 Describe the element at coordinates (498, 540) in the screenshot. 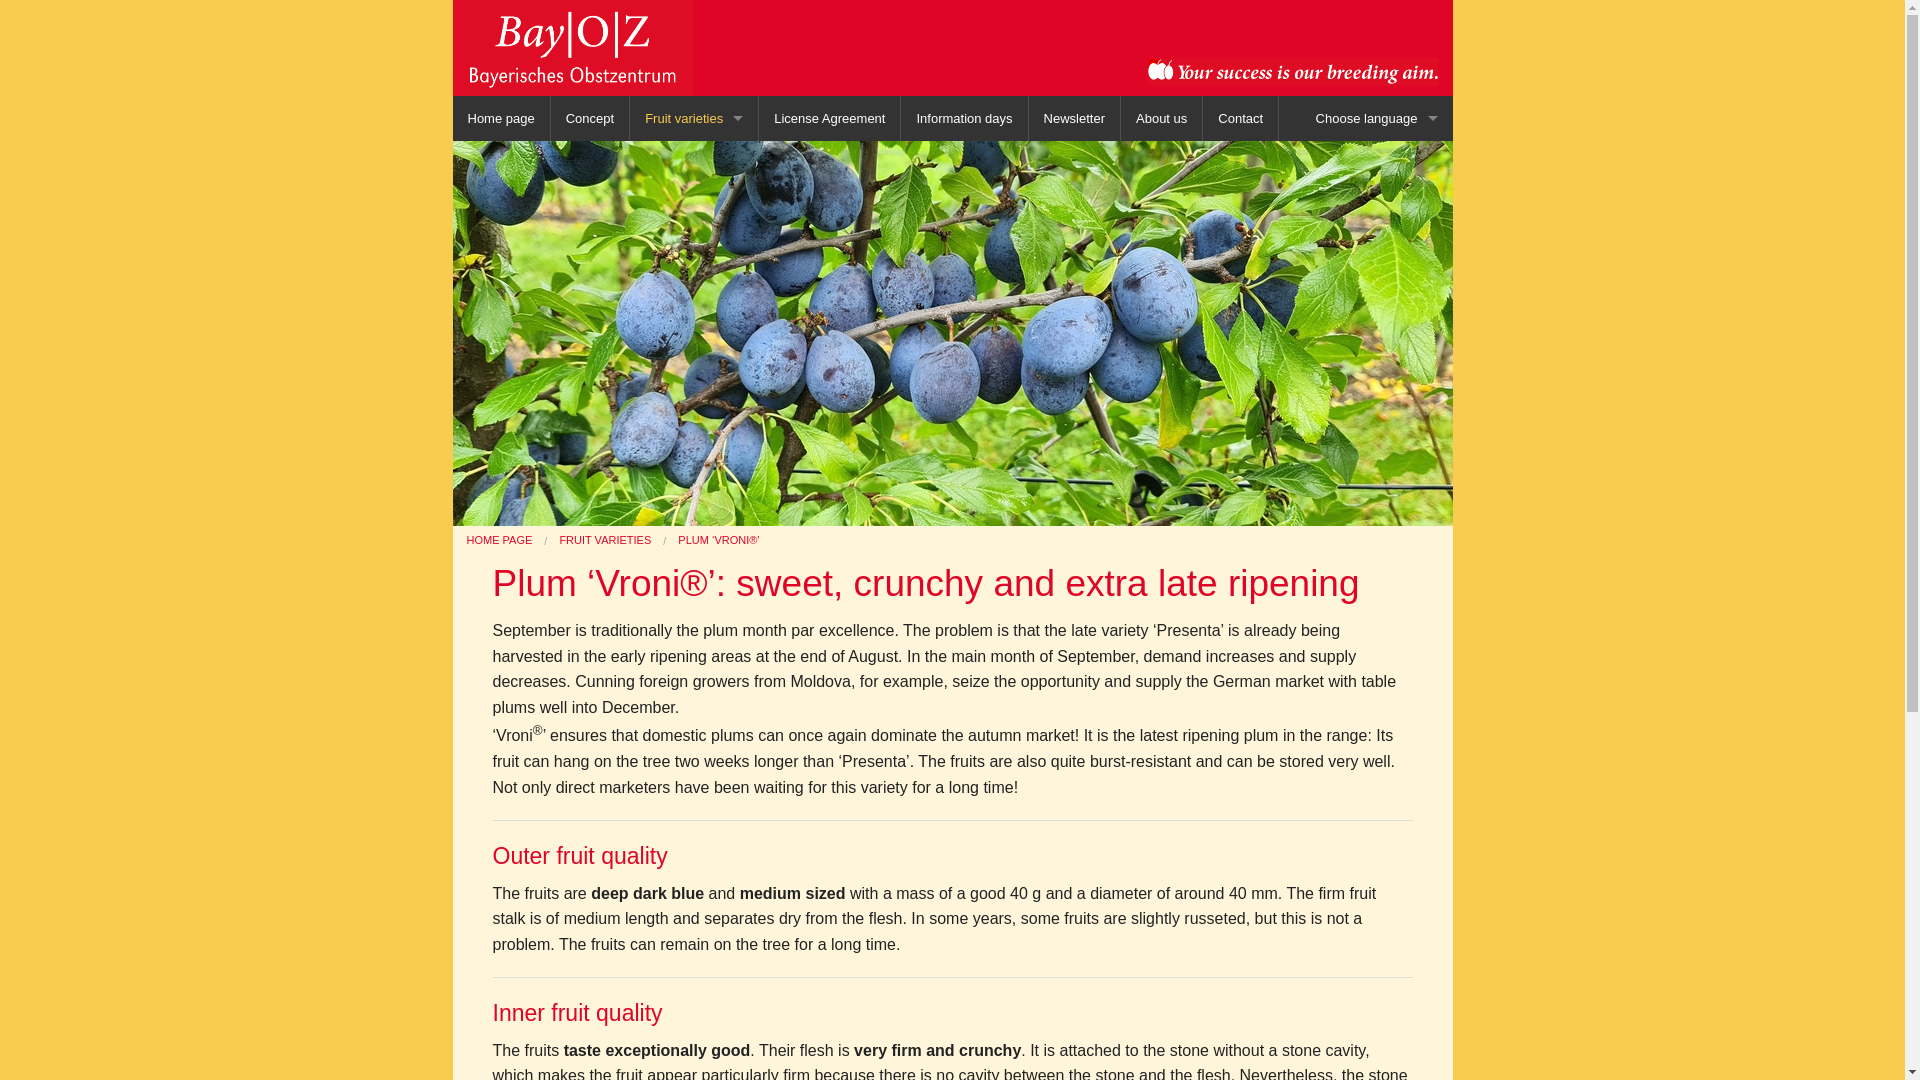

I see `HOME PAGE` at that location.